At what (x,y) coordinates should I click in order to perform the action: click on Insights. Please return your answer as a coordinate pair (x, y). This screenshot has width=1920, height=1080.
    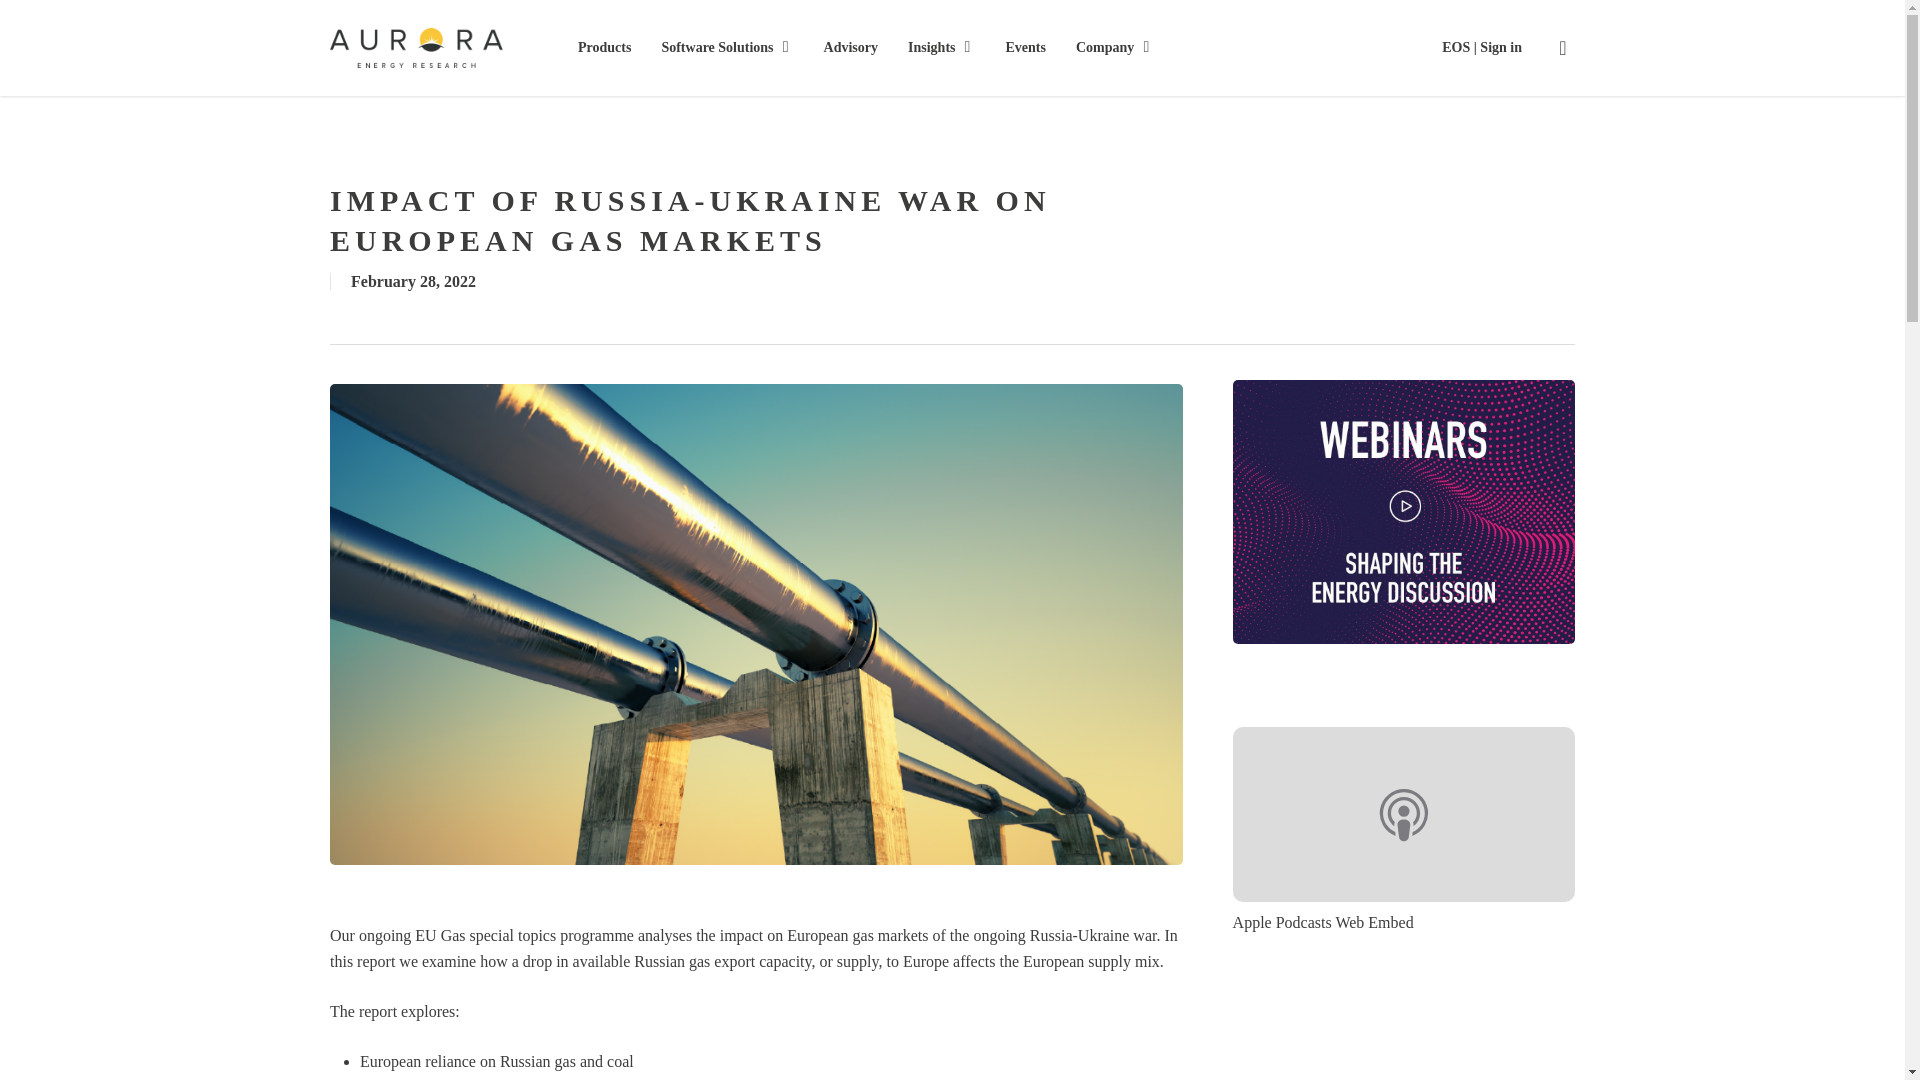
    Looking at the image, I should click on (942, 48).